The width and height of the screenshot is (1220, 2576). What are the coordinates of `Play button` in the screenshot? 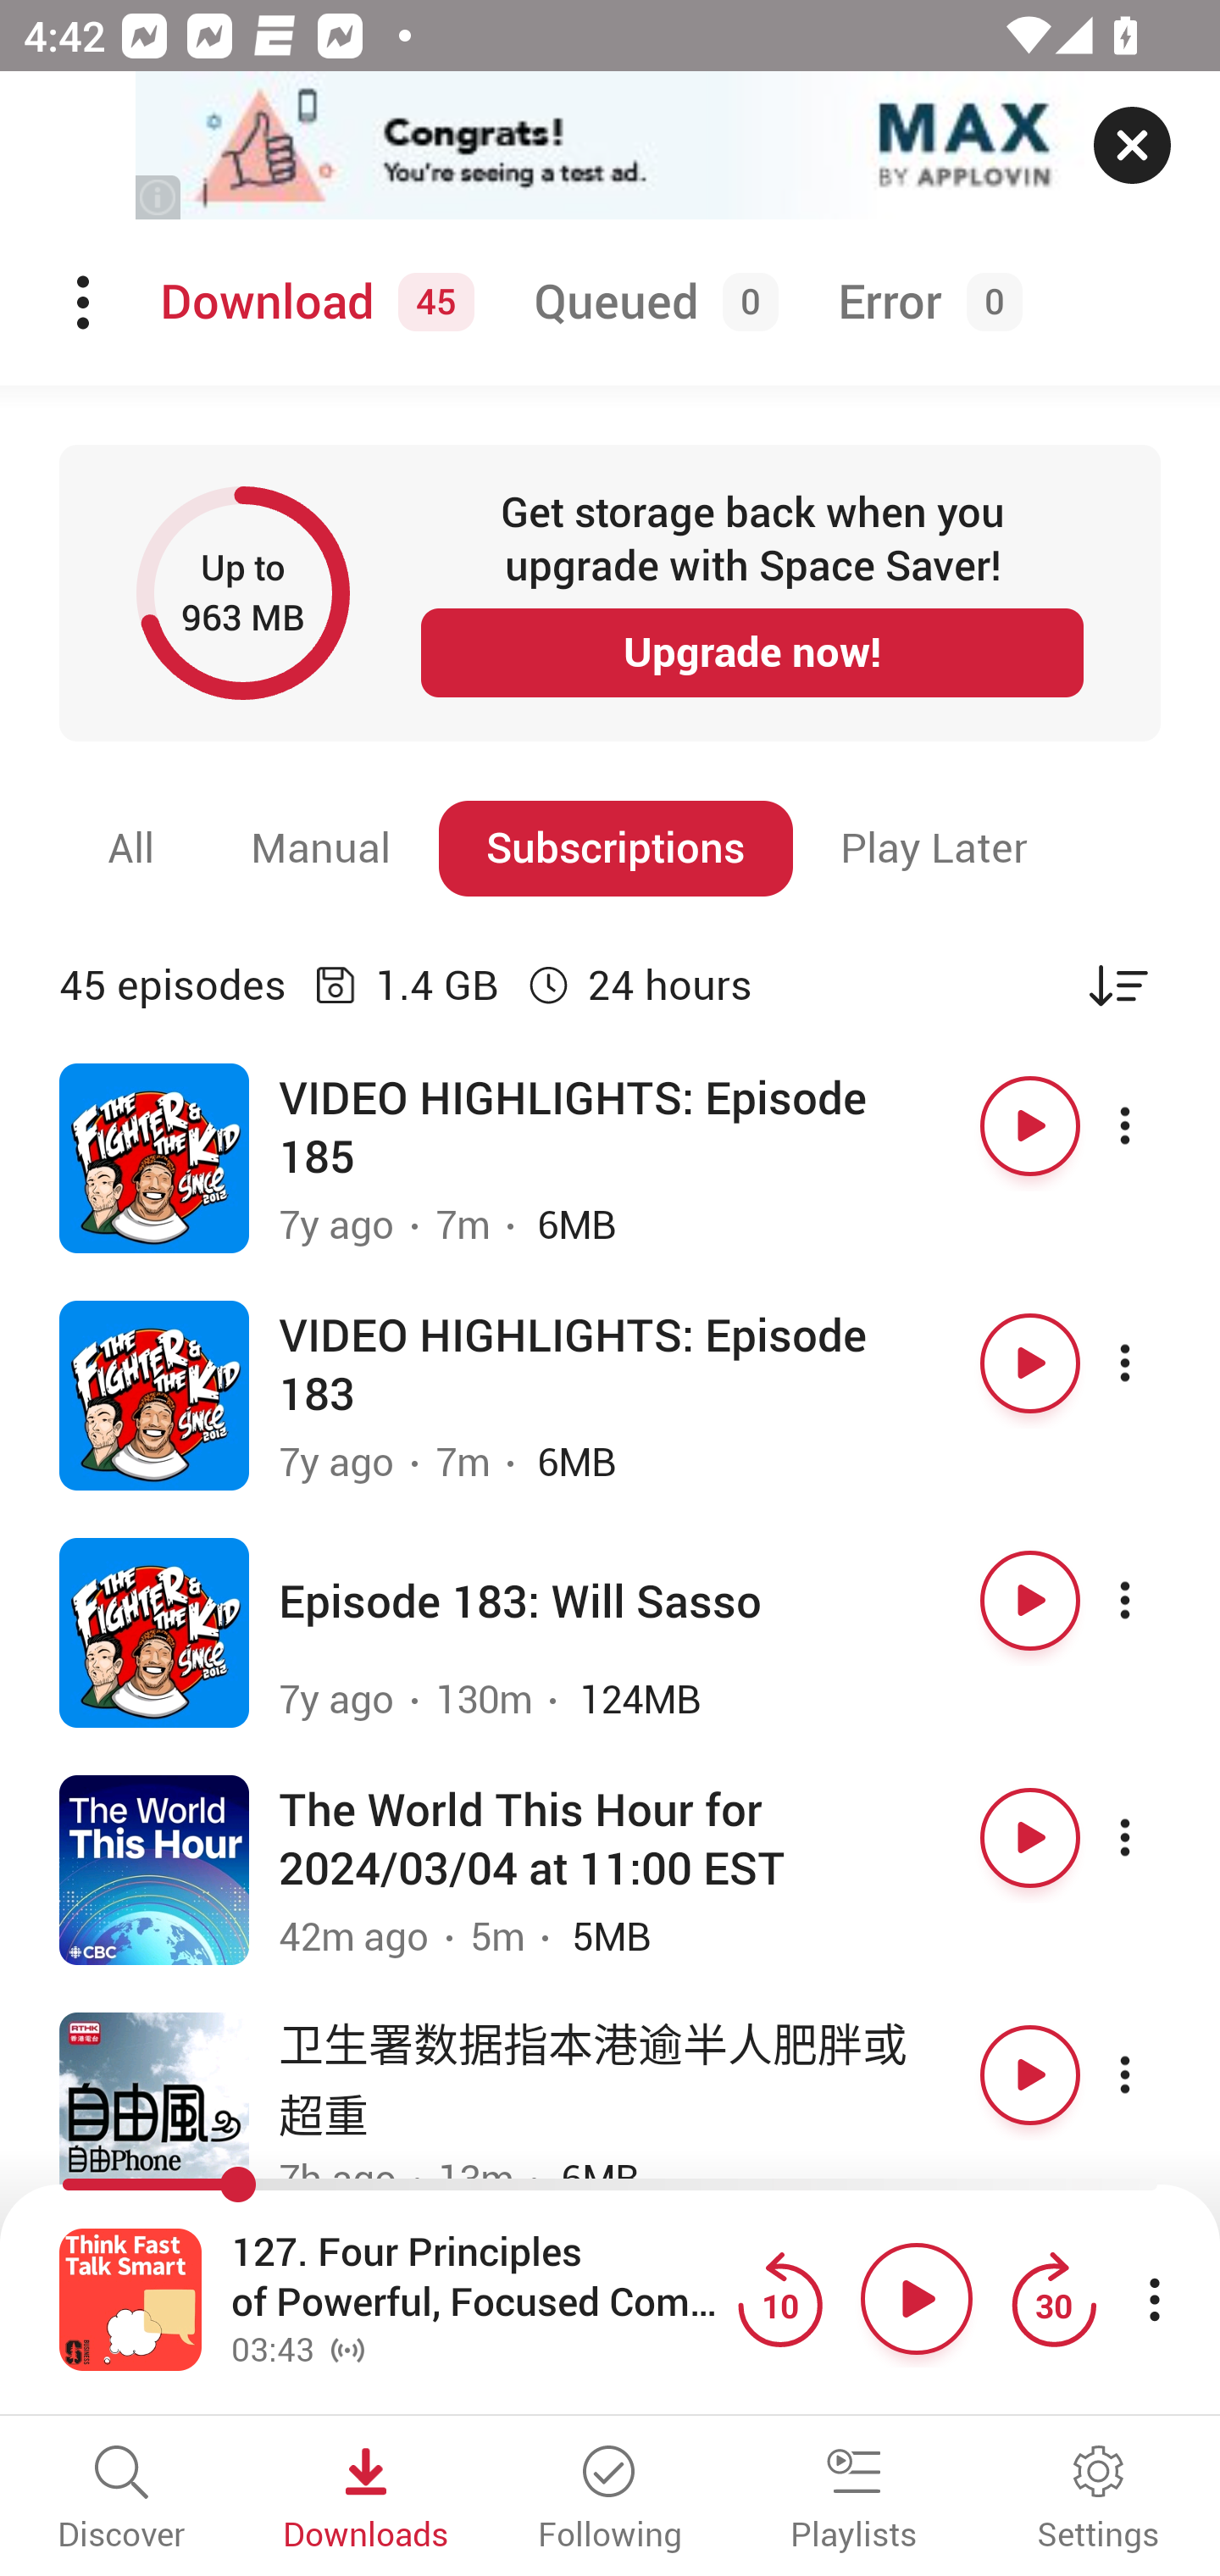 It's located at (1030, 2074).